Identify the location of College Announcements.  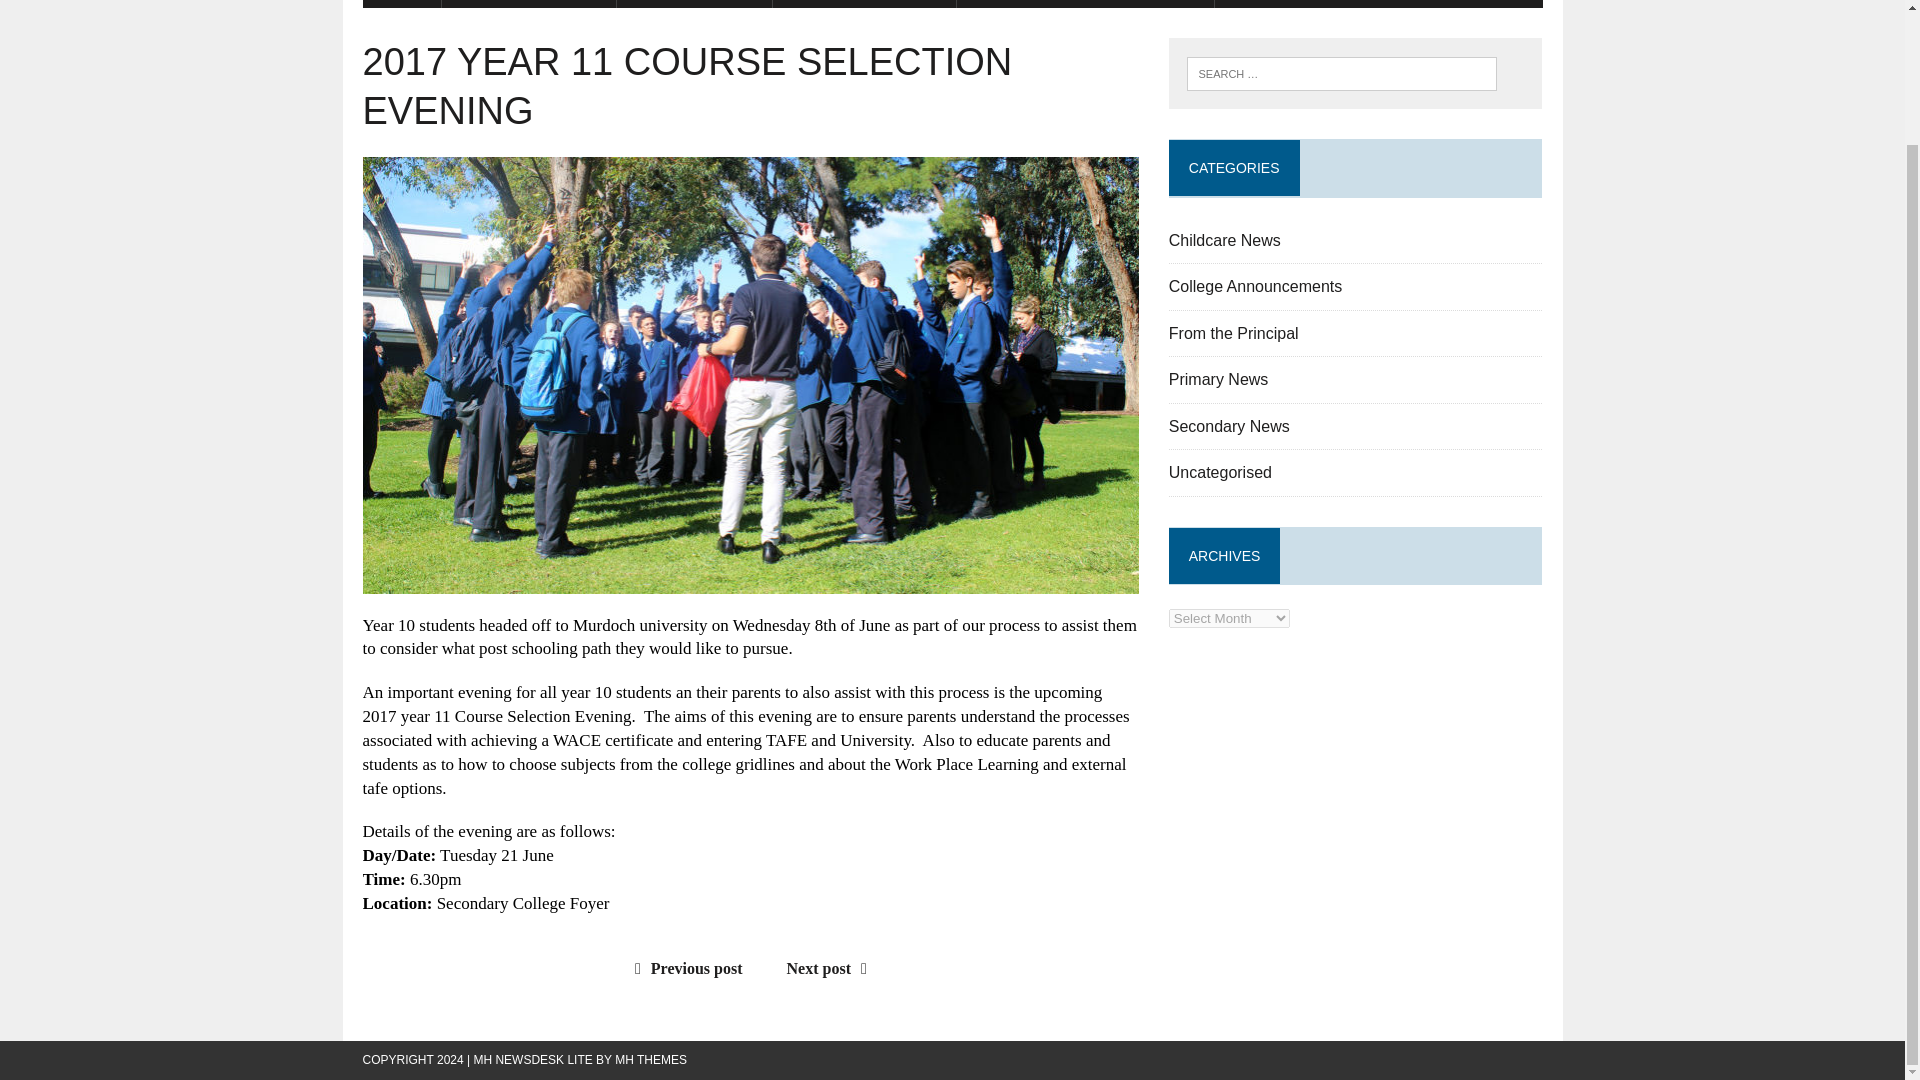
(1256, 286).